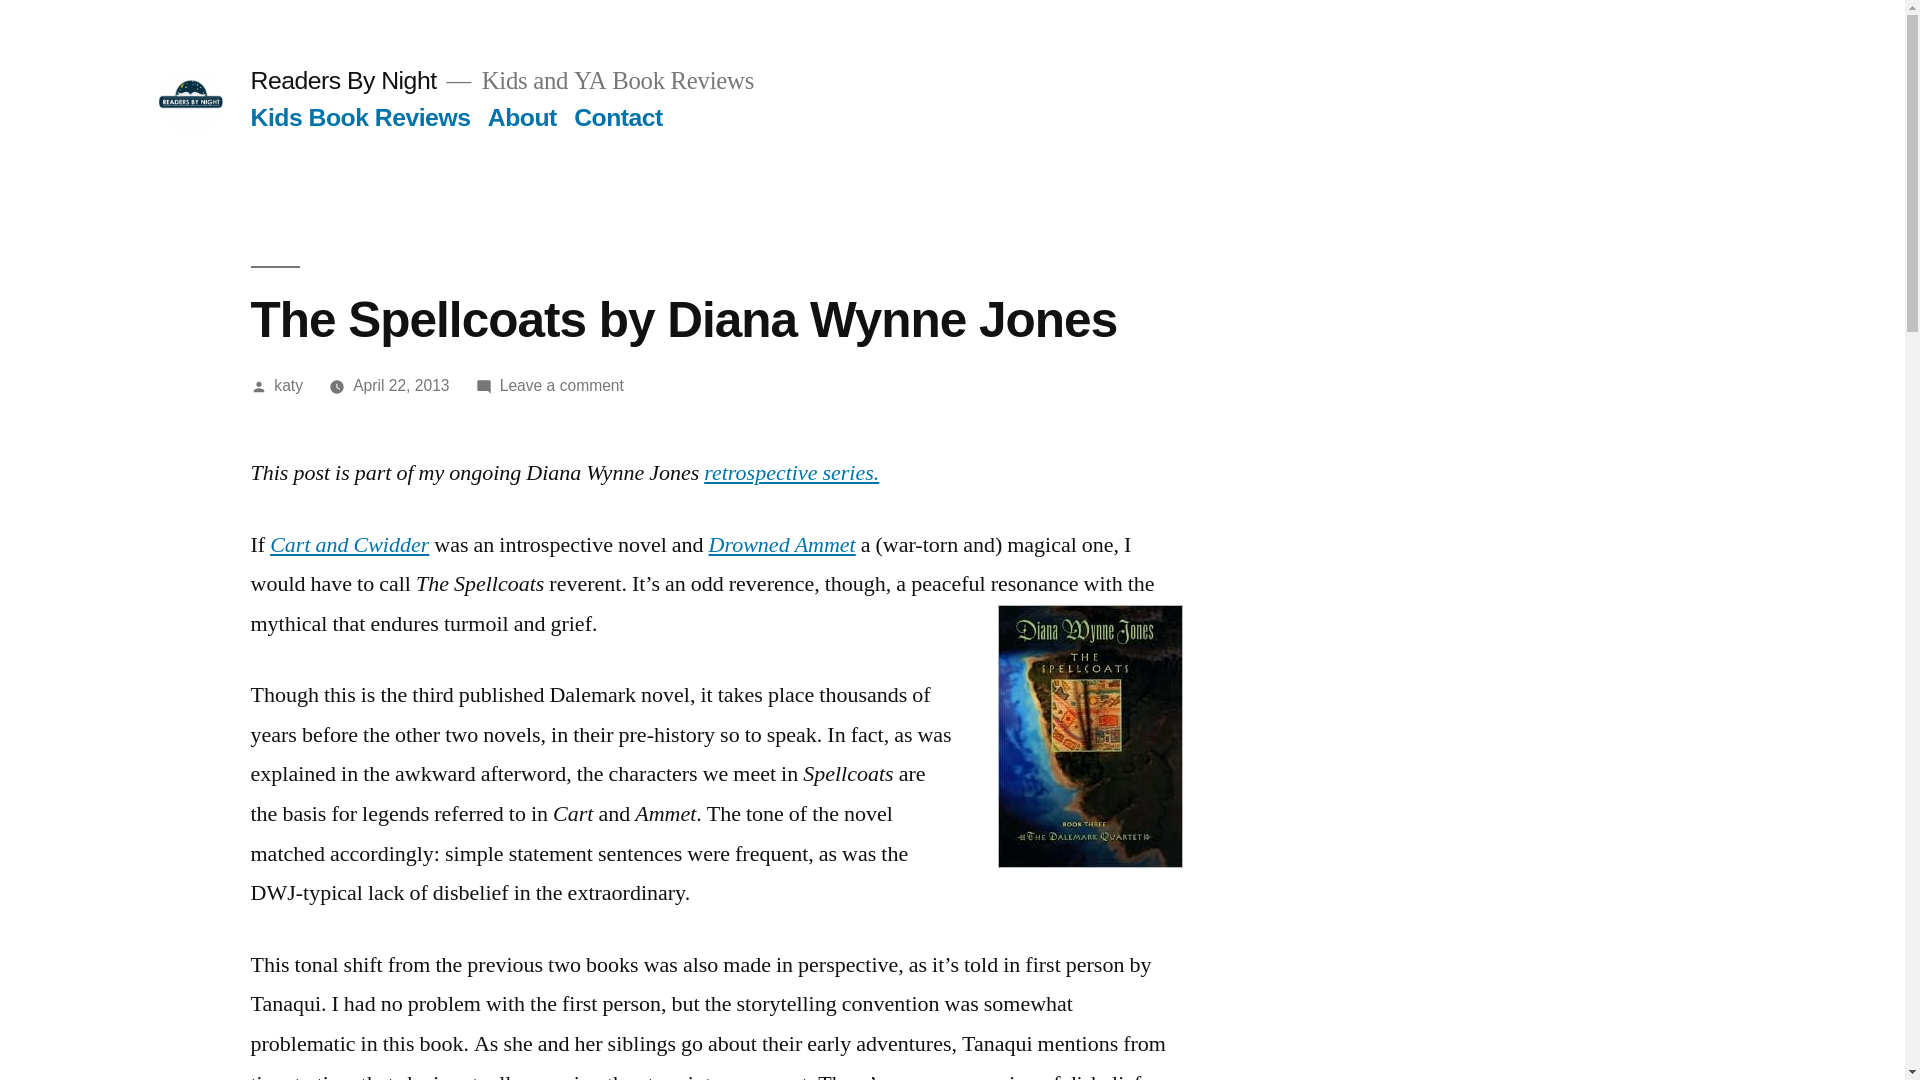  What do you see at coordinates (342, 80) in the screenshot?
I see `Readers By Night` at bounding box center [342, 80].